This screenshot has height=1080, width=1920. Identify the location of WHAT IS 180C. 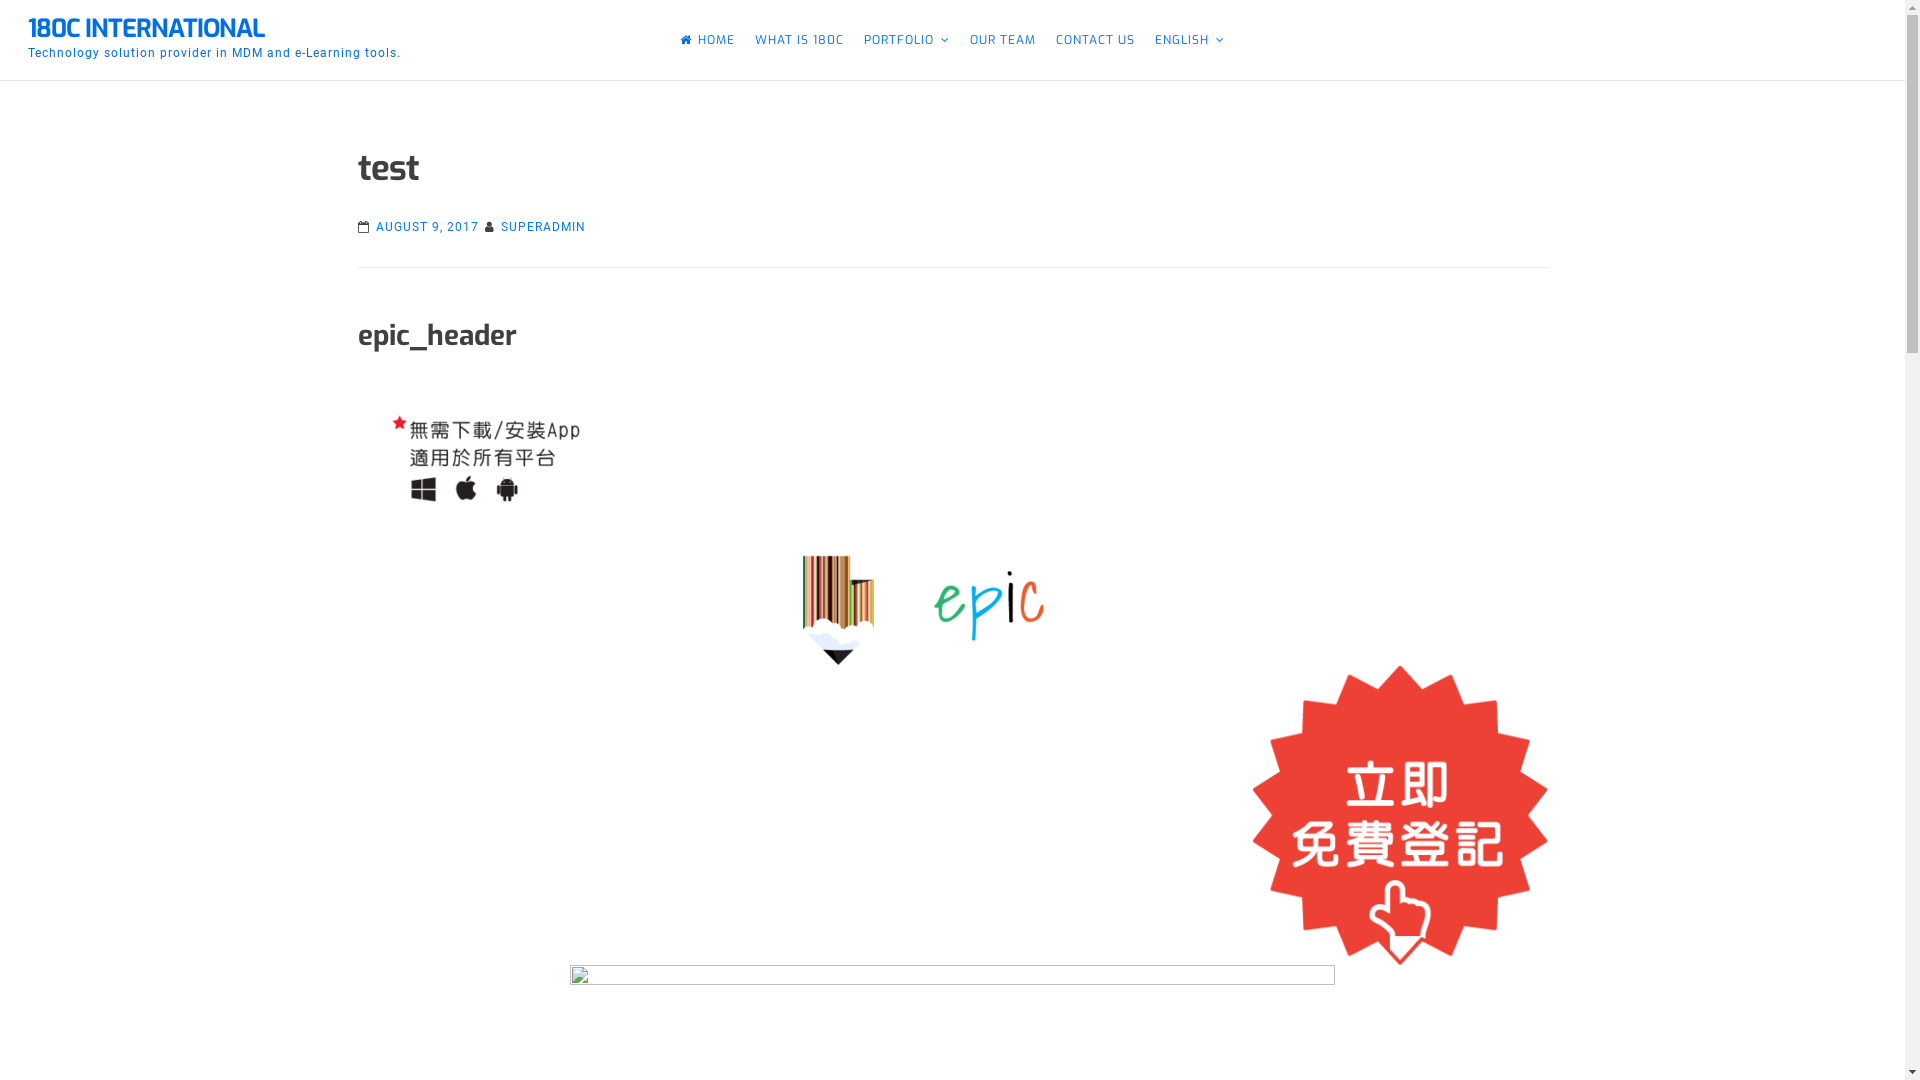
(800, 40).